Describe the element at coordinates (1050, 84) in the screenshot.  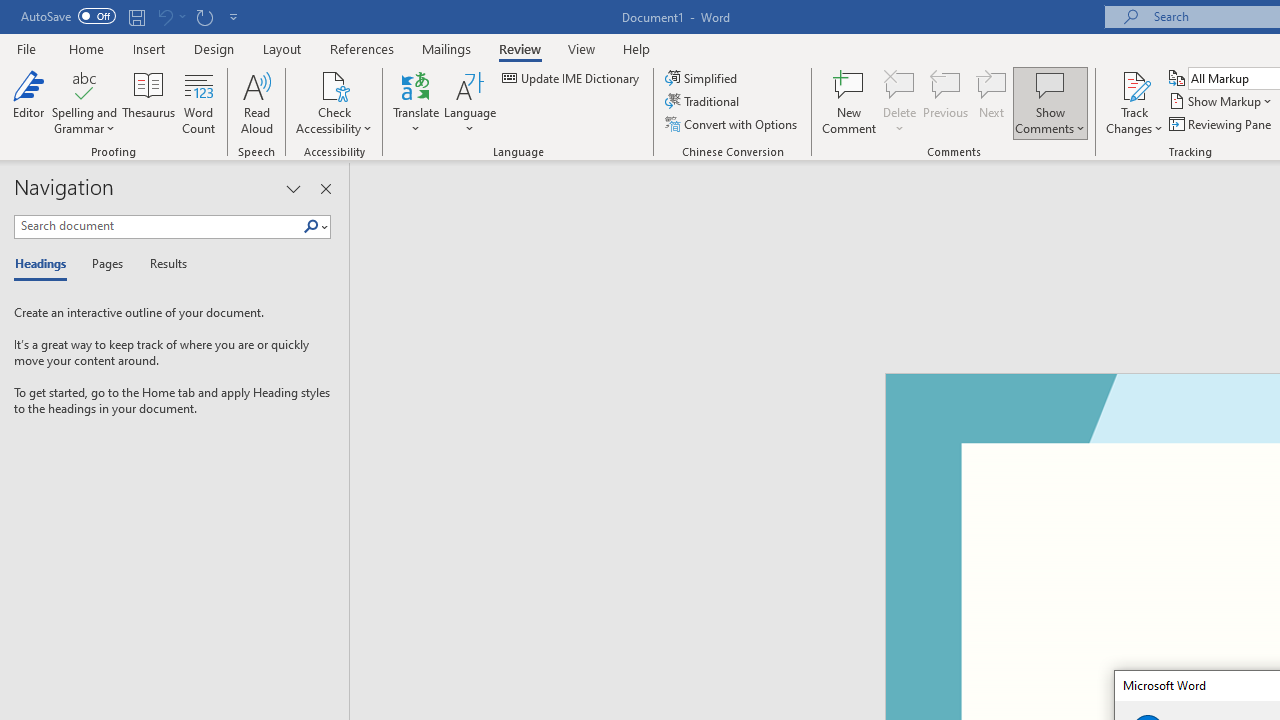
I see `Show Comments` at that location.